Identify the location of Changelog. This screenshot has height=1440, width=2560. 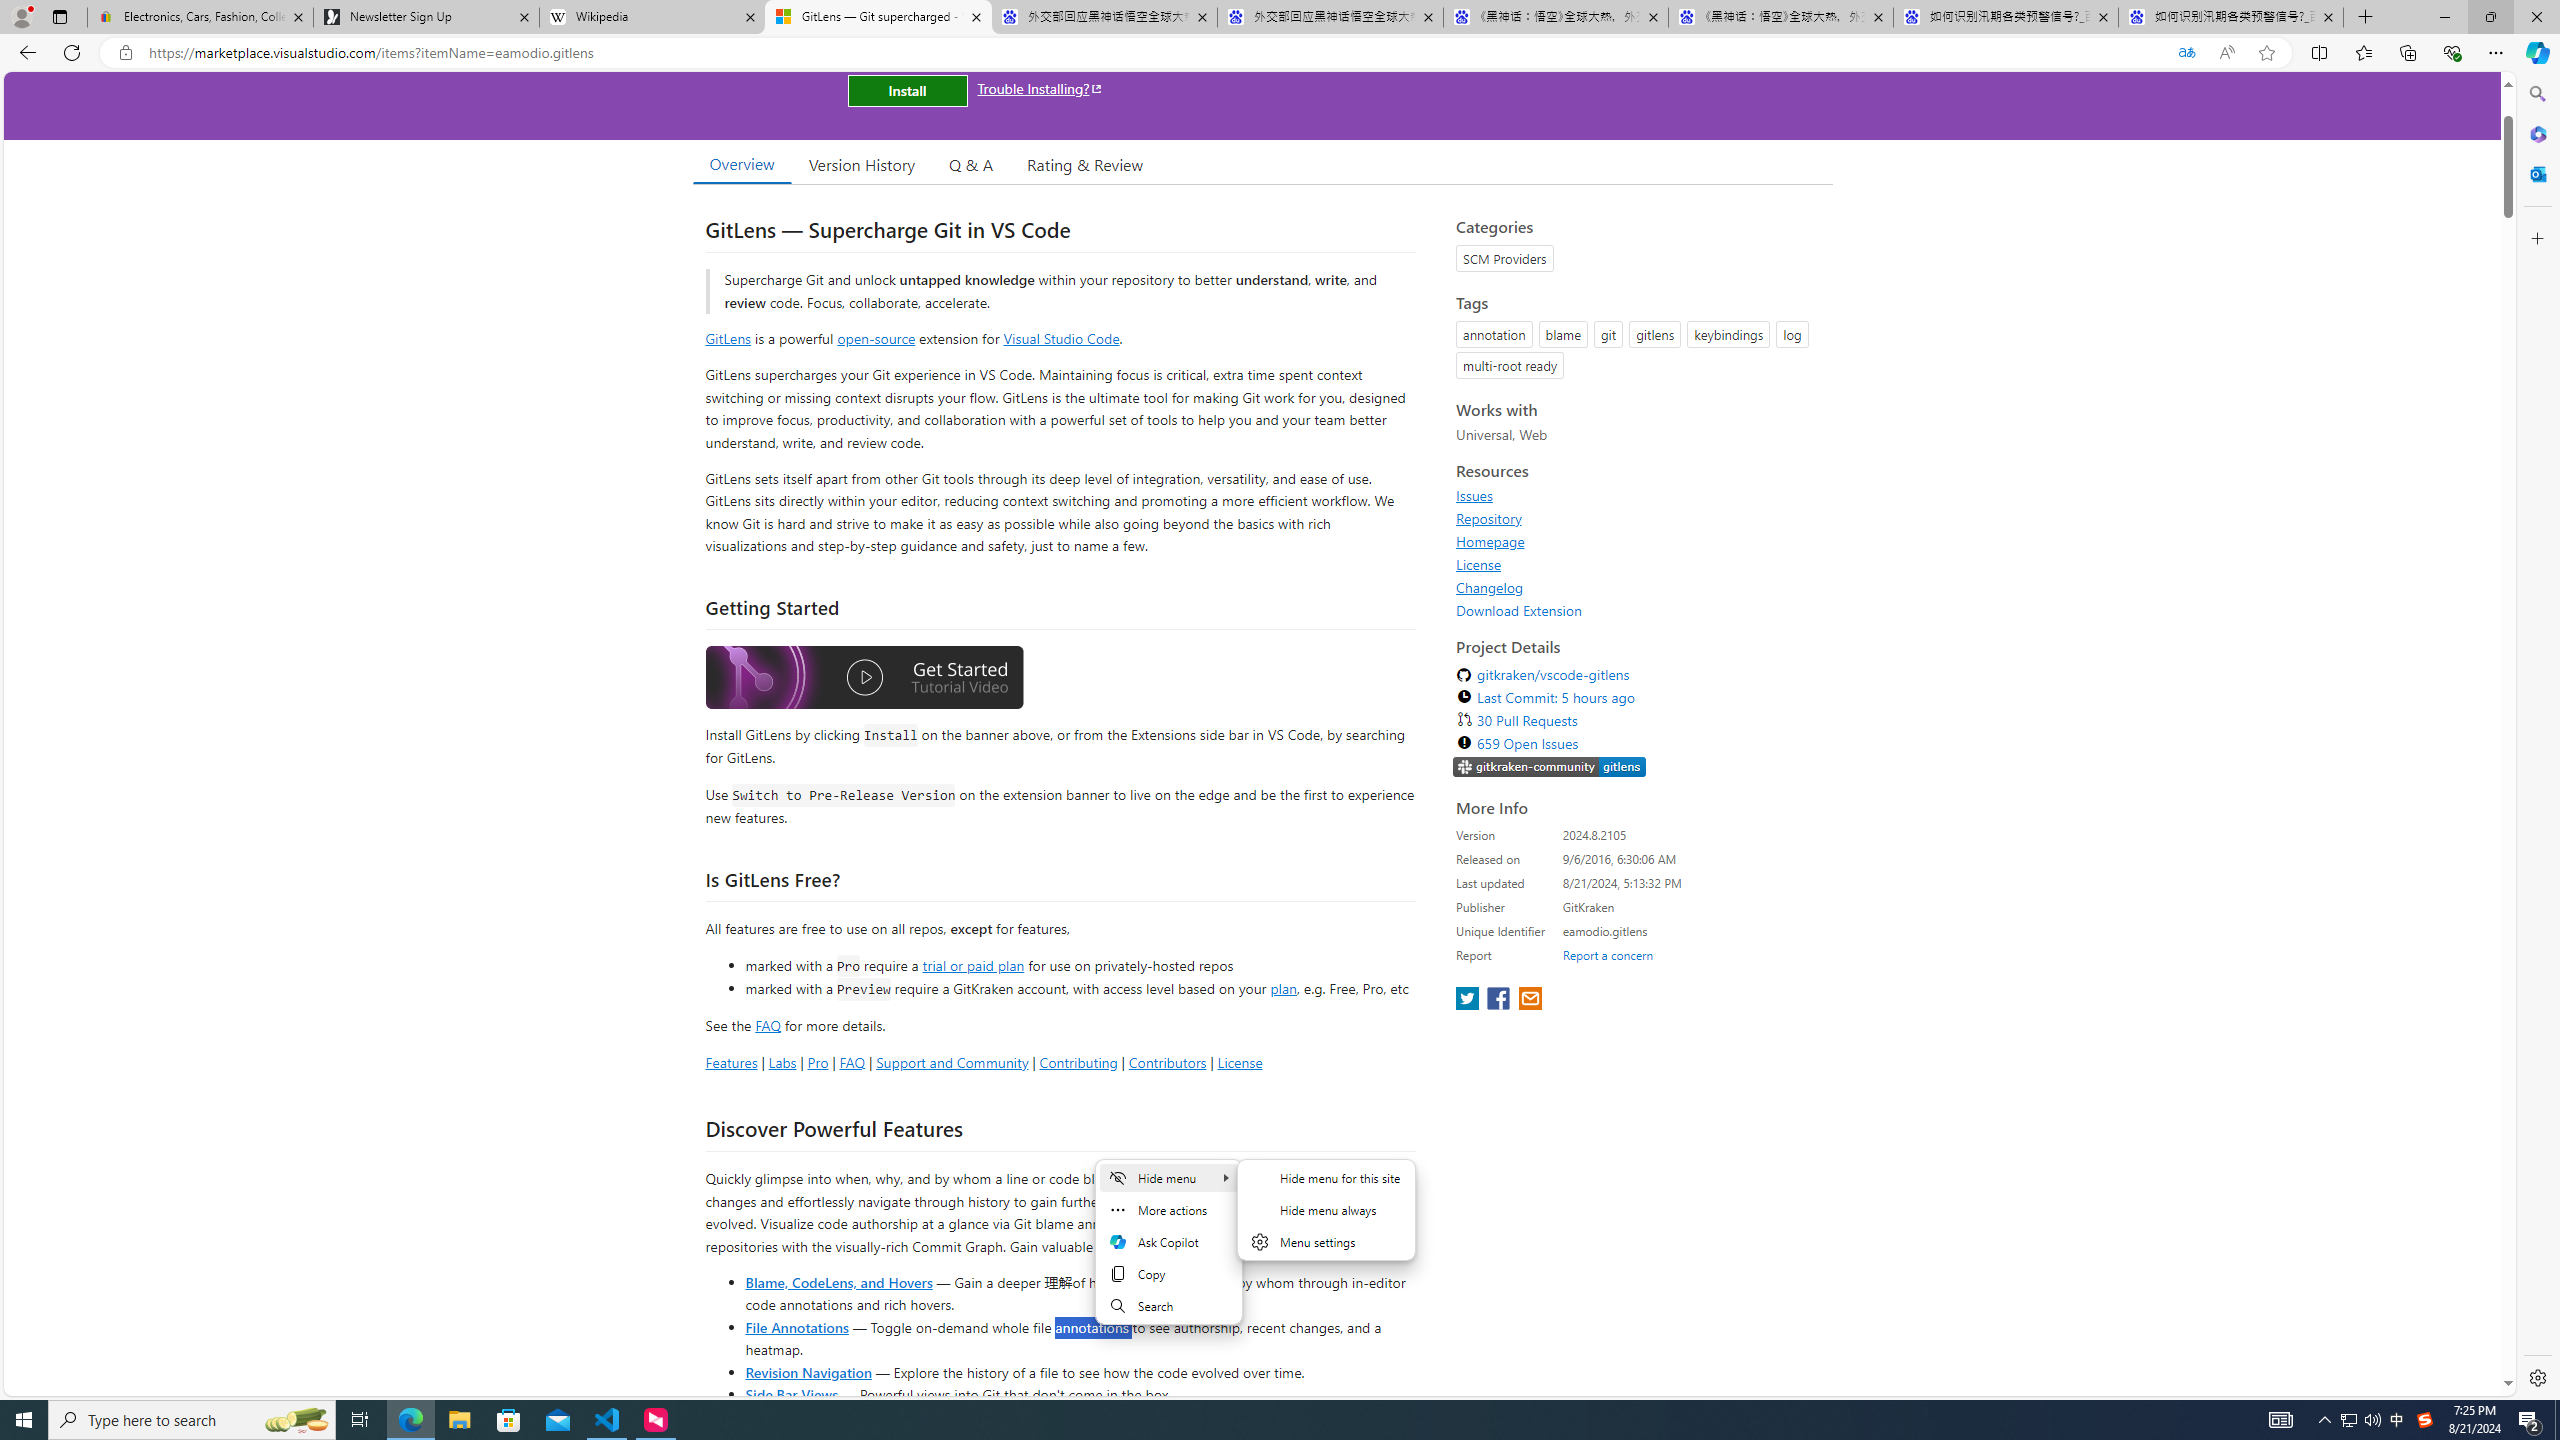
(1638, 587).